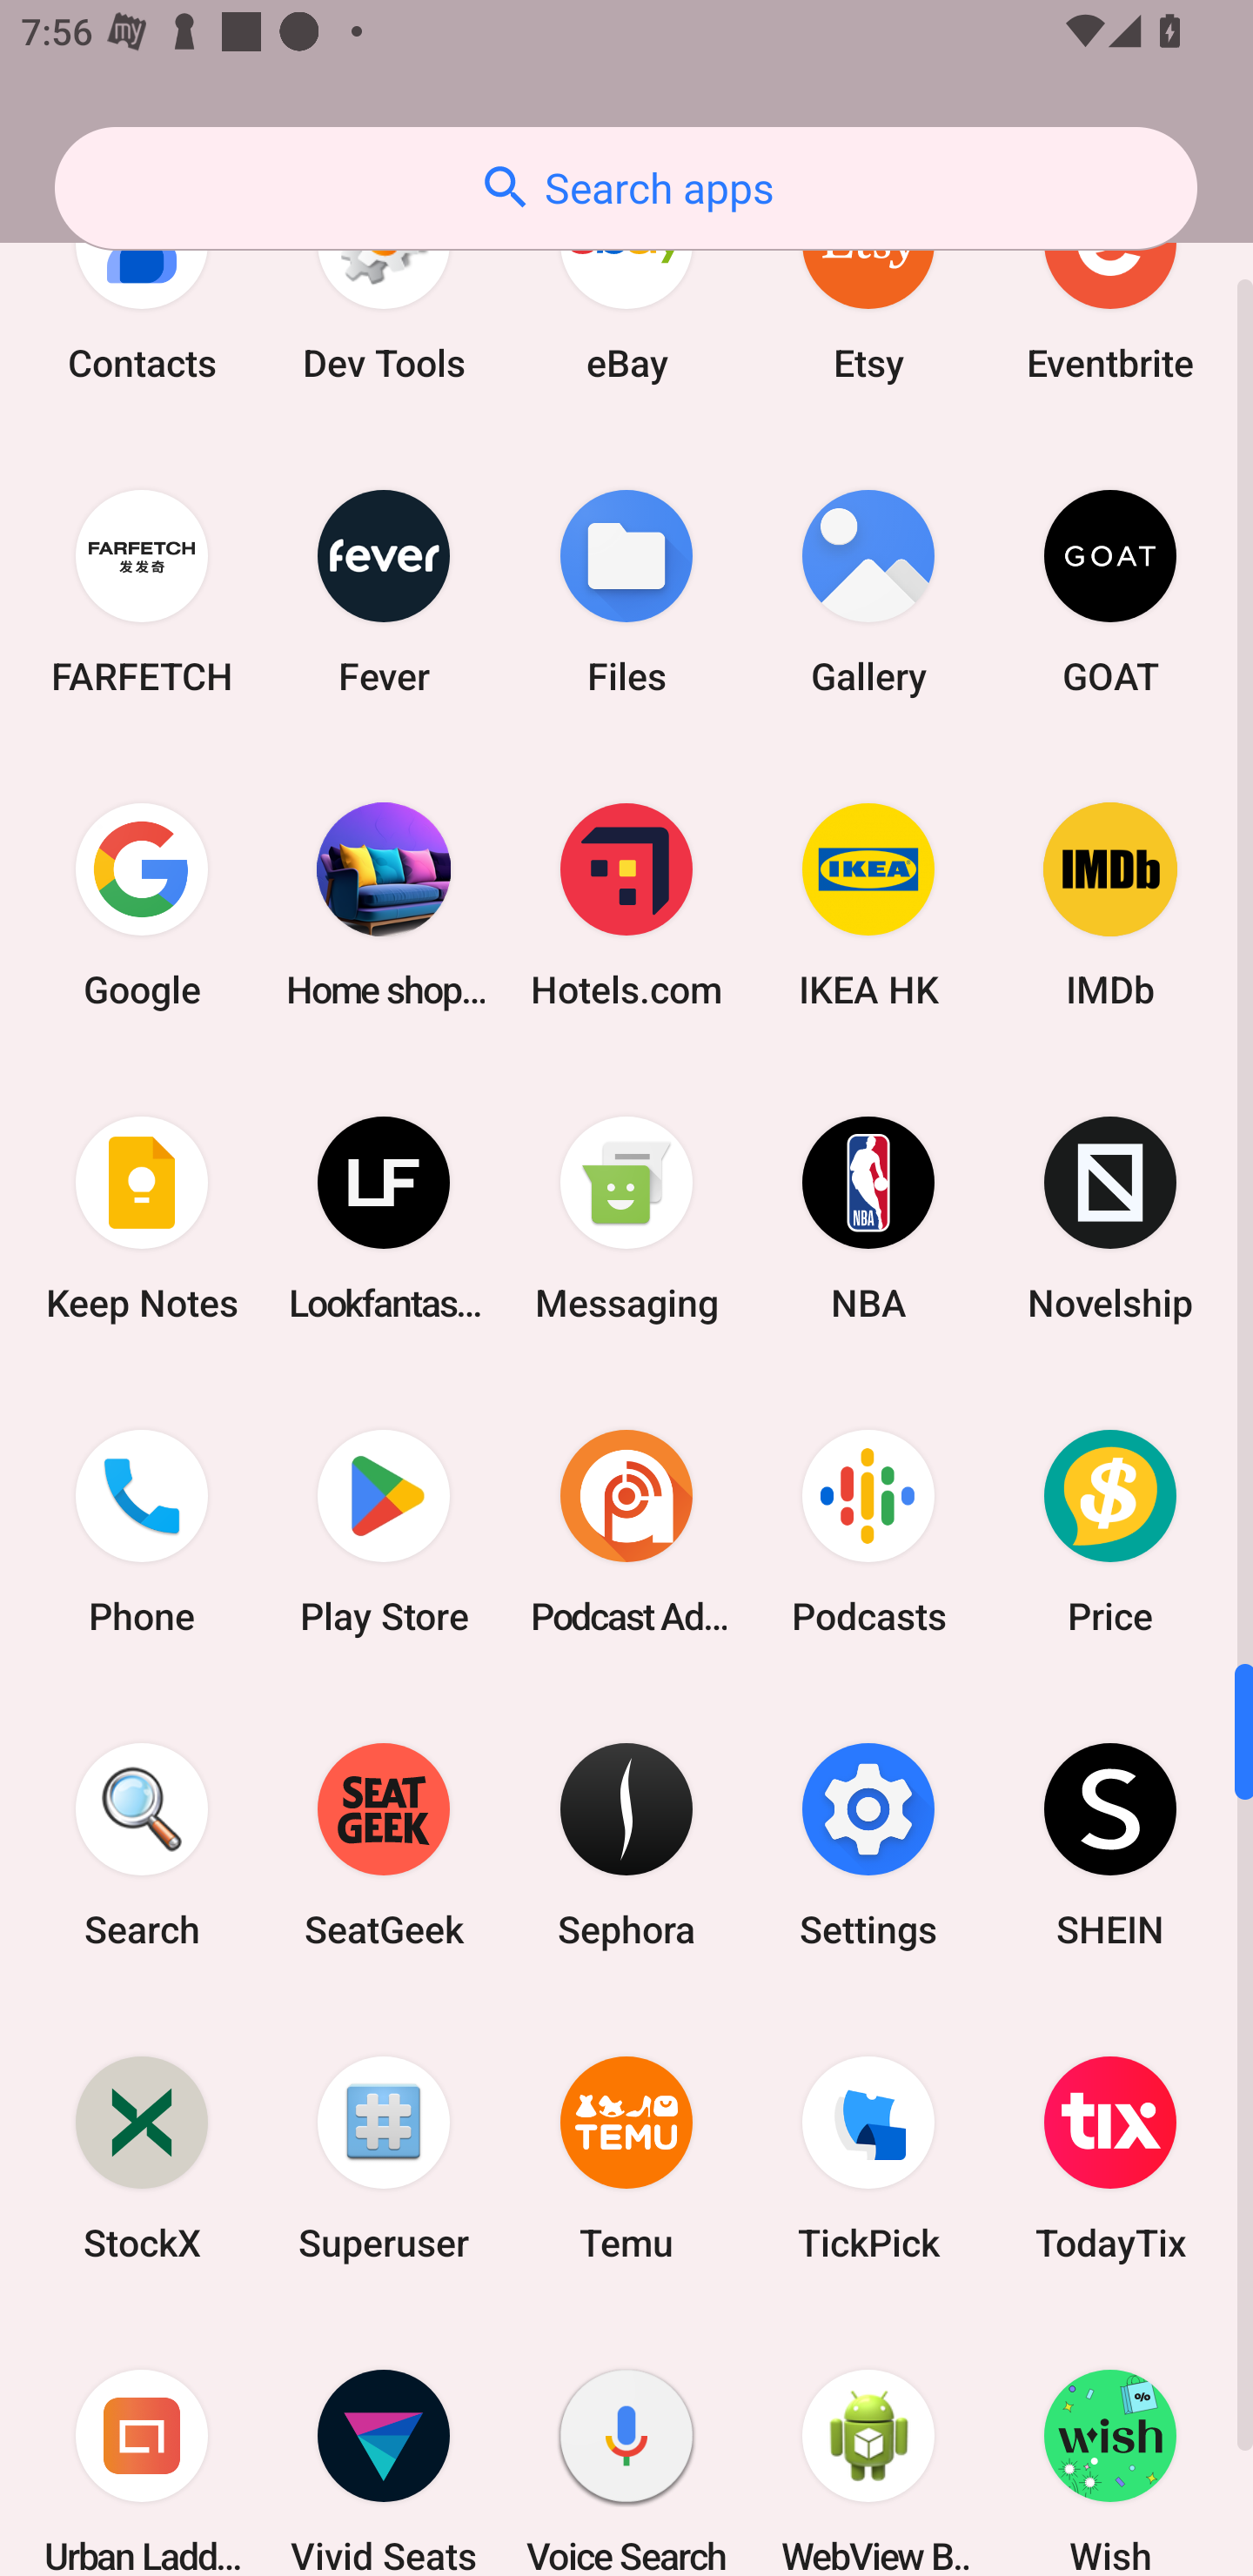 Image resolution: width=1253 pixels, height=2576 pixels. What do you see at coordinates (1110, 592) in the screenshot?
I see `GOAT` at bounding box center [1110, 592].